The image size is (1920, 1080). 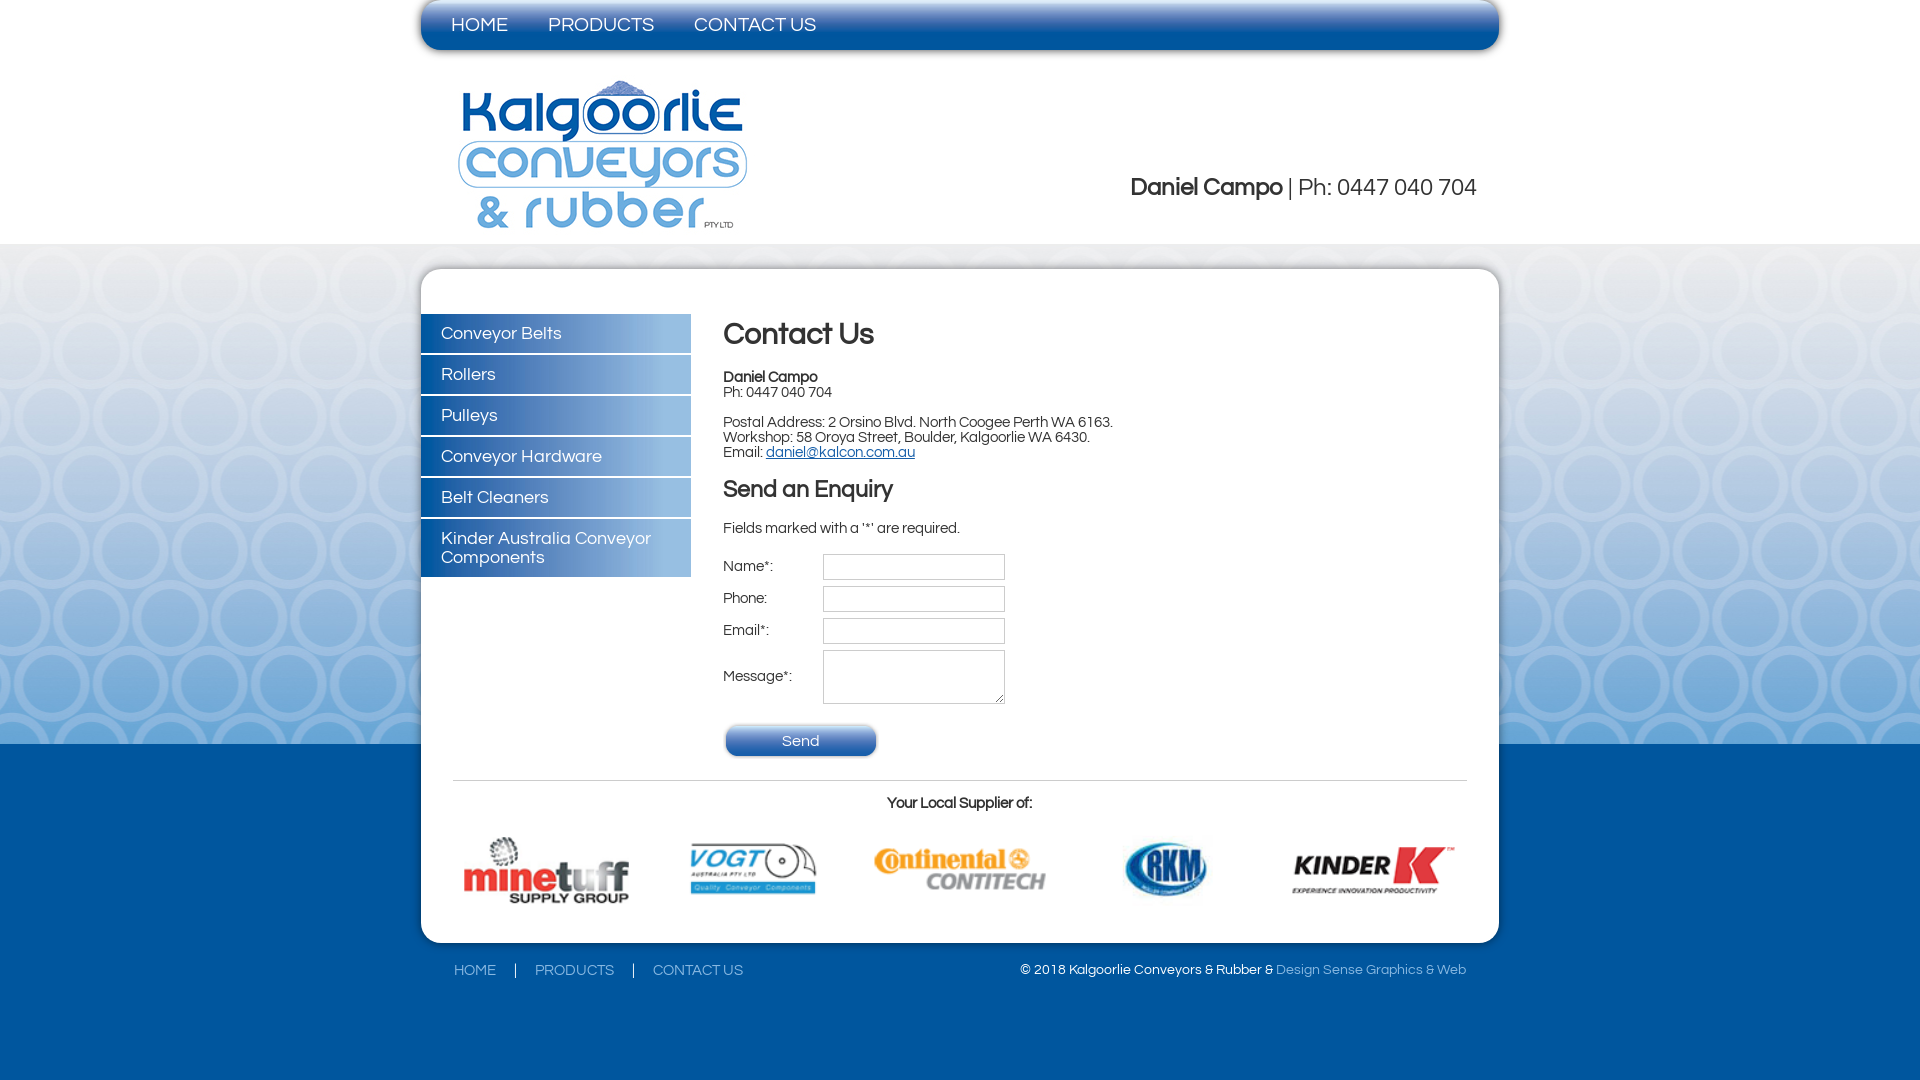 I want to click on HOME, so click(x=475, y=970).